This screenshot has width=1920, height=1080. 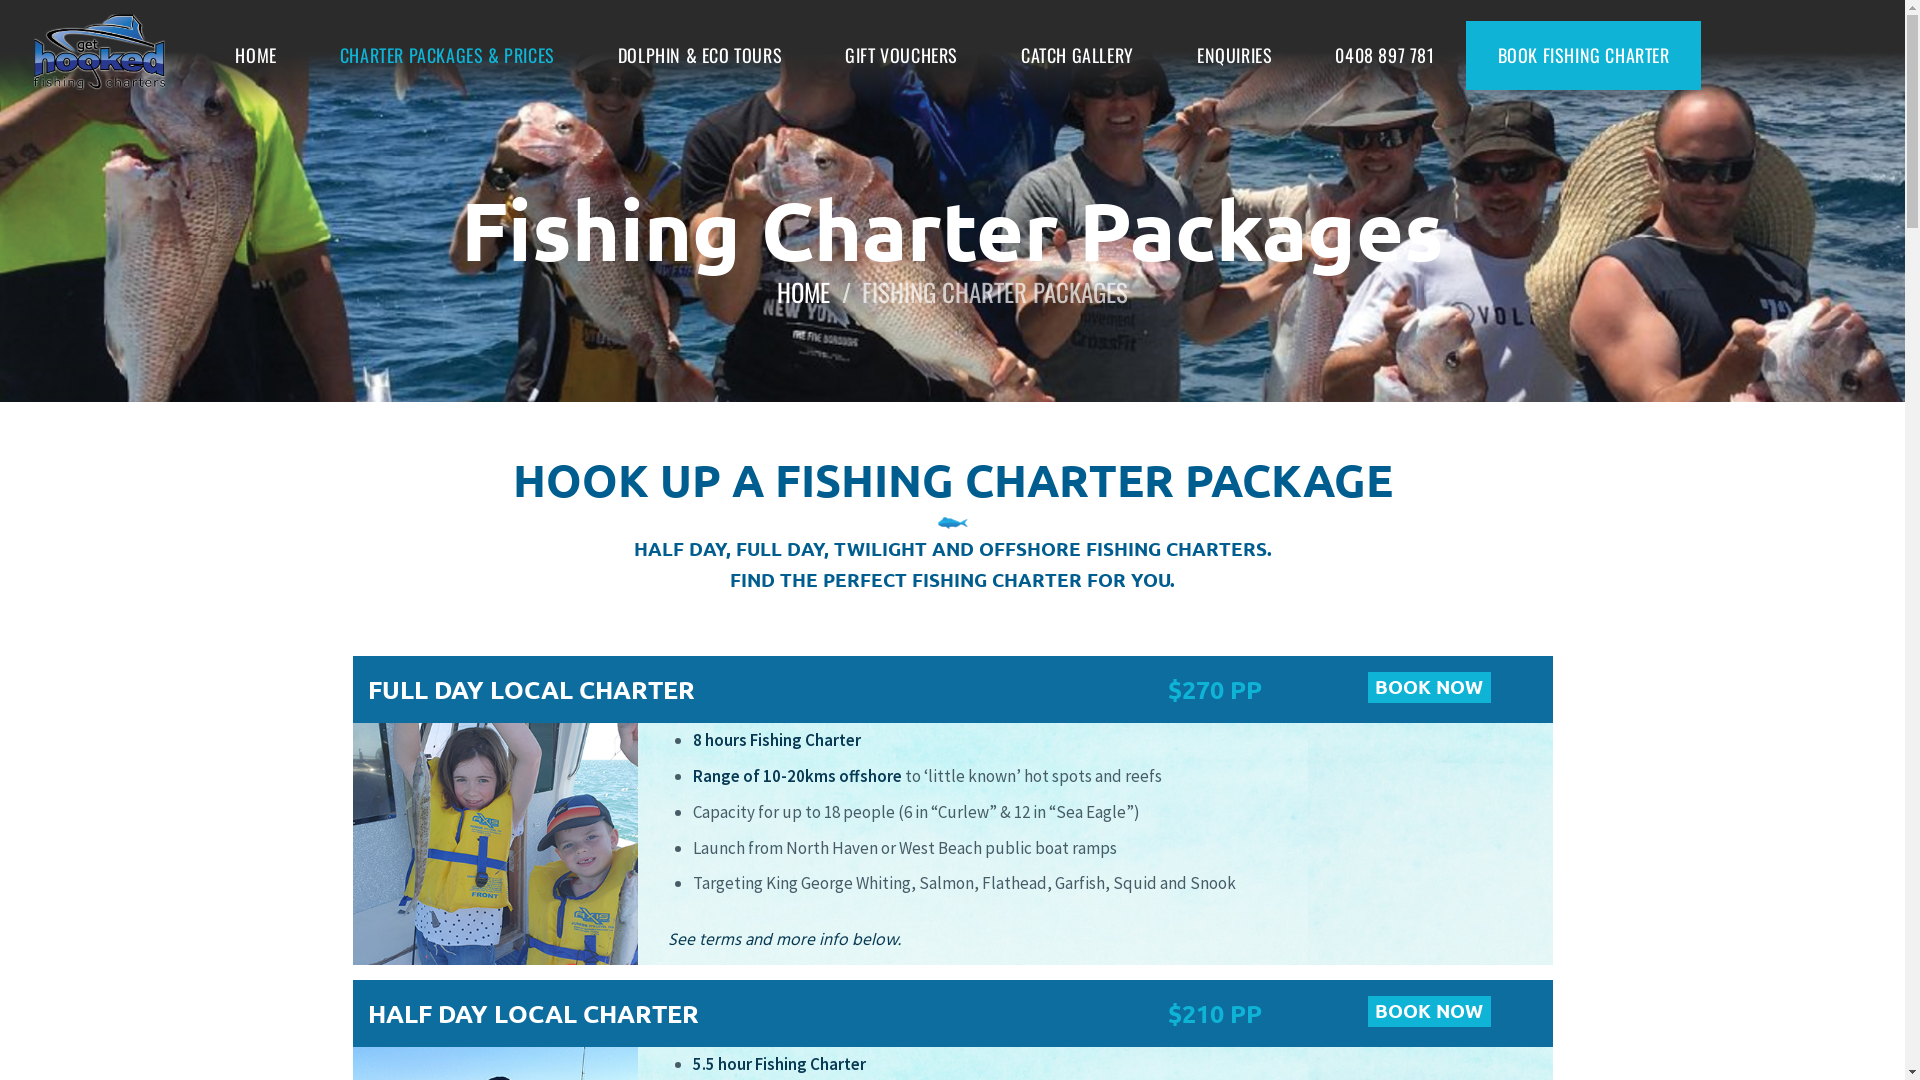 What do you see at coordinates (902, 56) in the screenshot?
I see `GIFT VOUCHERS` at bounding box center [902, 56].